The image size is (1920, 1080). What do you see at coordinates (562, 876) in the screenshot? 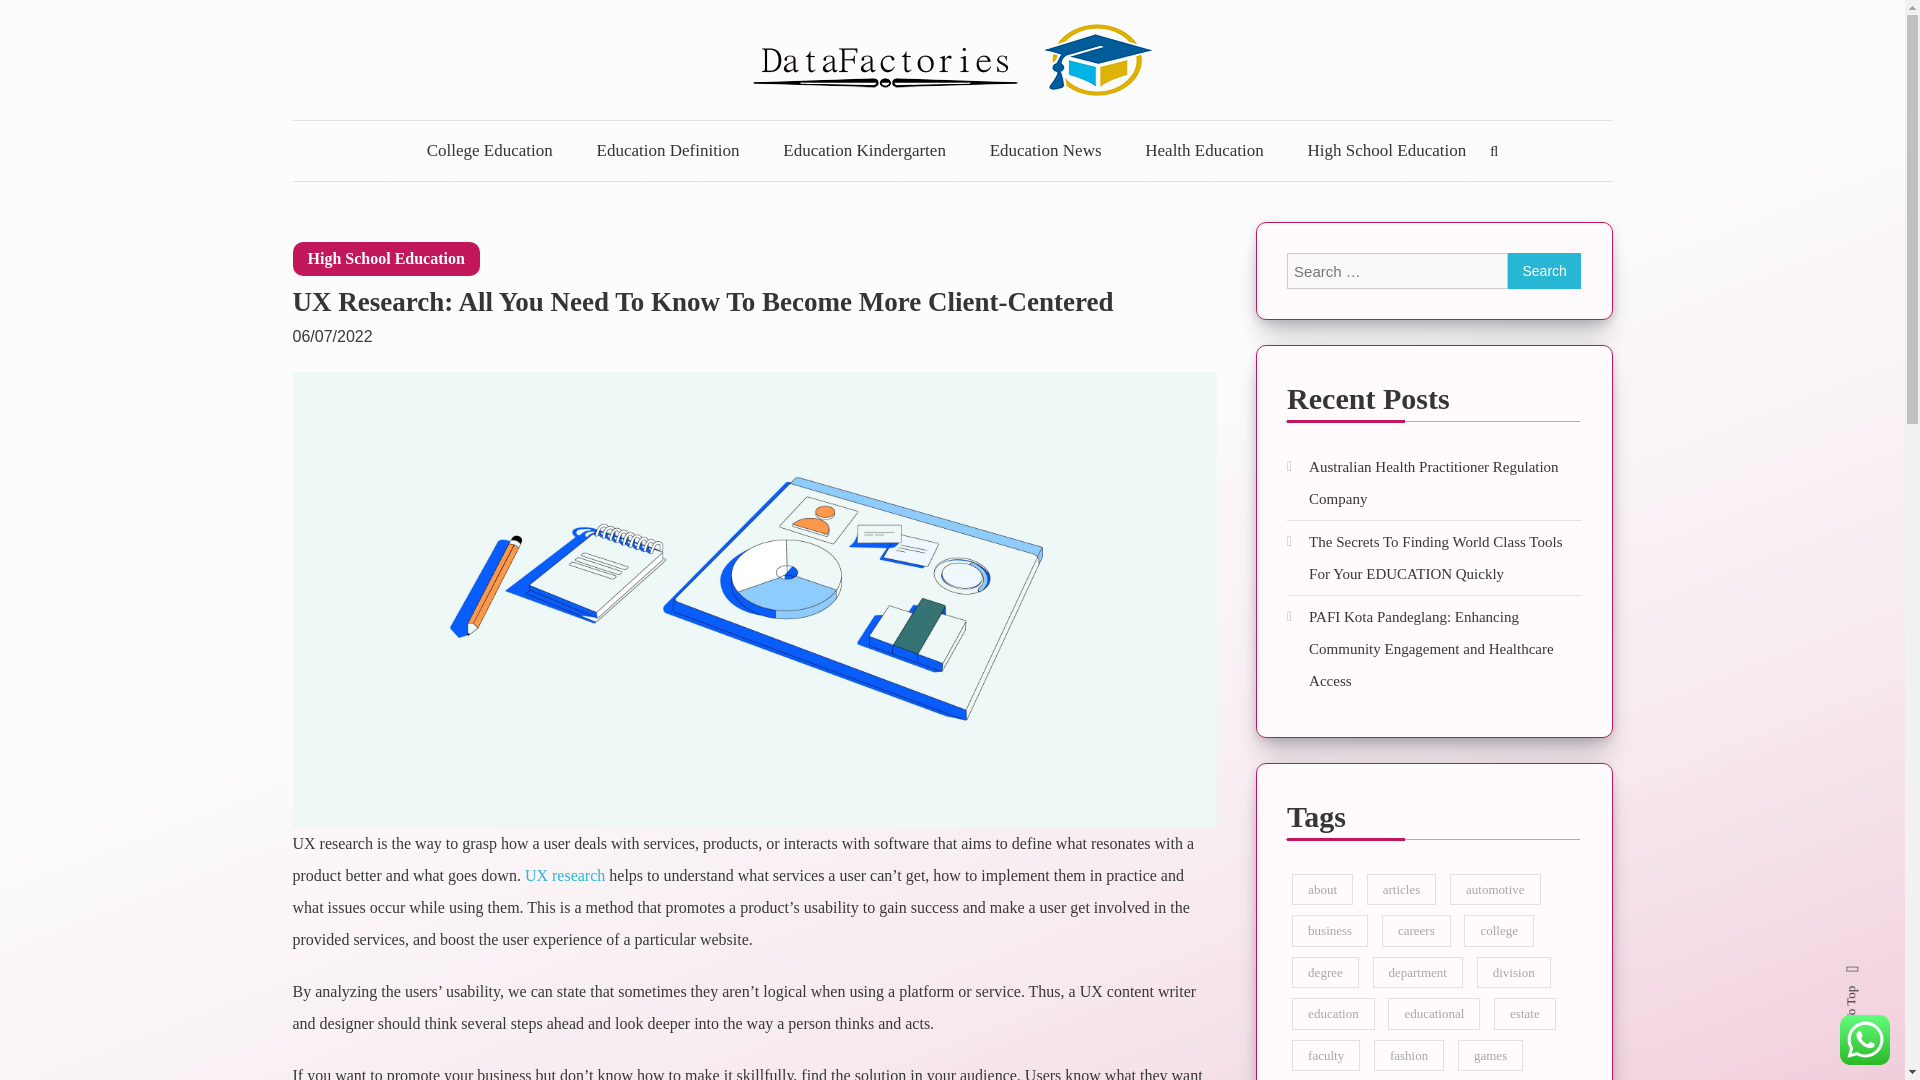
I see `UX research` at bounding box center [562, 876].